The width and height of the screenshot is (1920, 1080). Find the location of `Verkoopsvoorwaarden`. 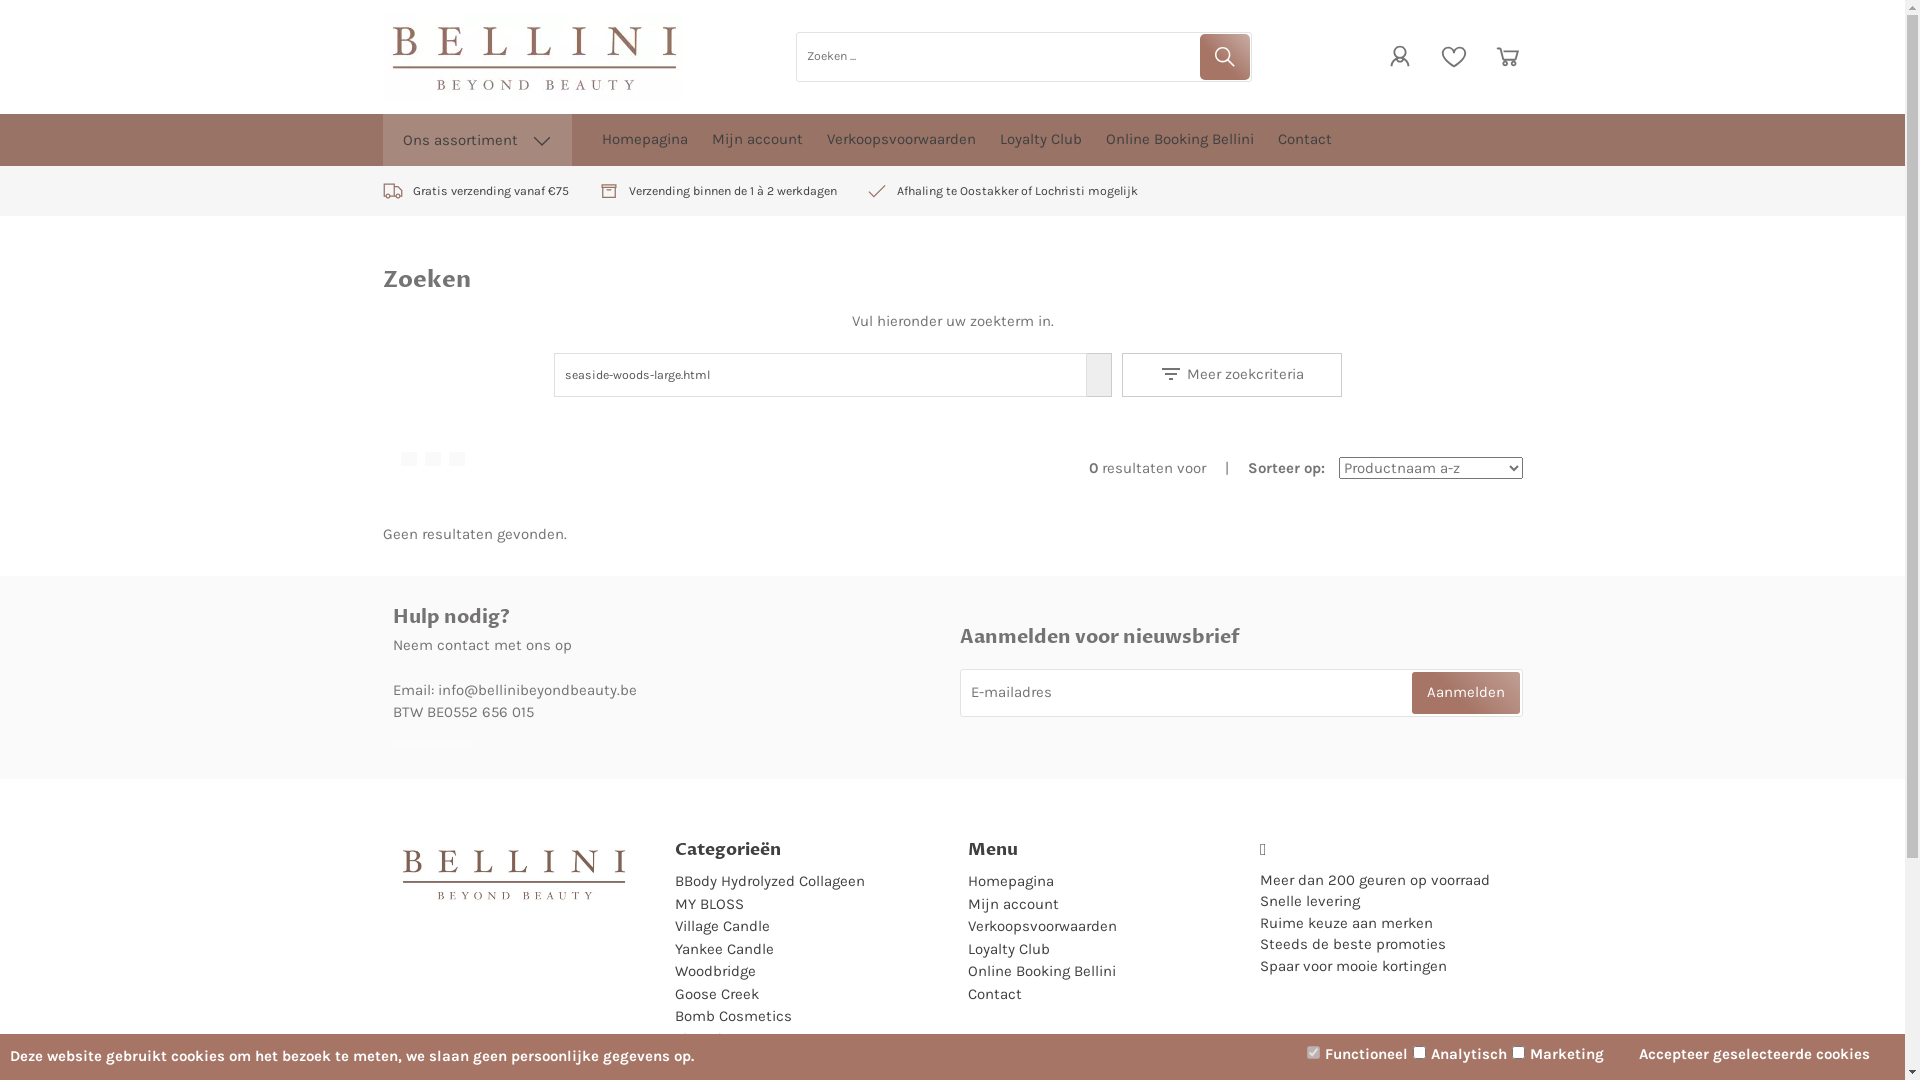

Verkoopsvoorwaarden is located at coordinates (1042, 926).